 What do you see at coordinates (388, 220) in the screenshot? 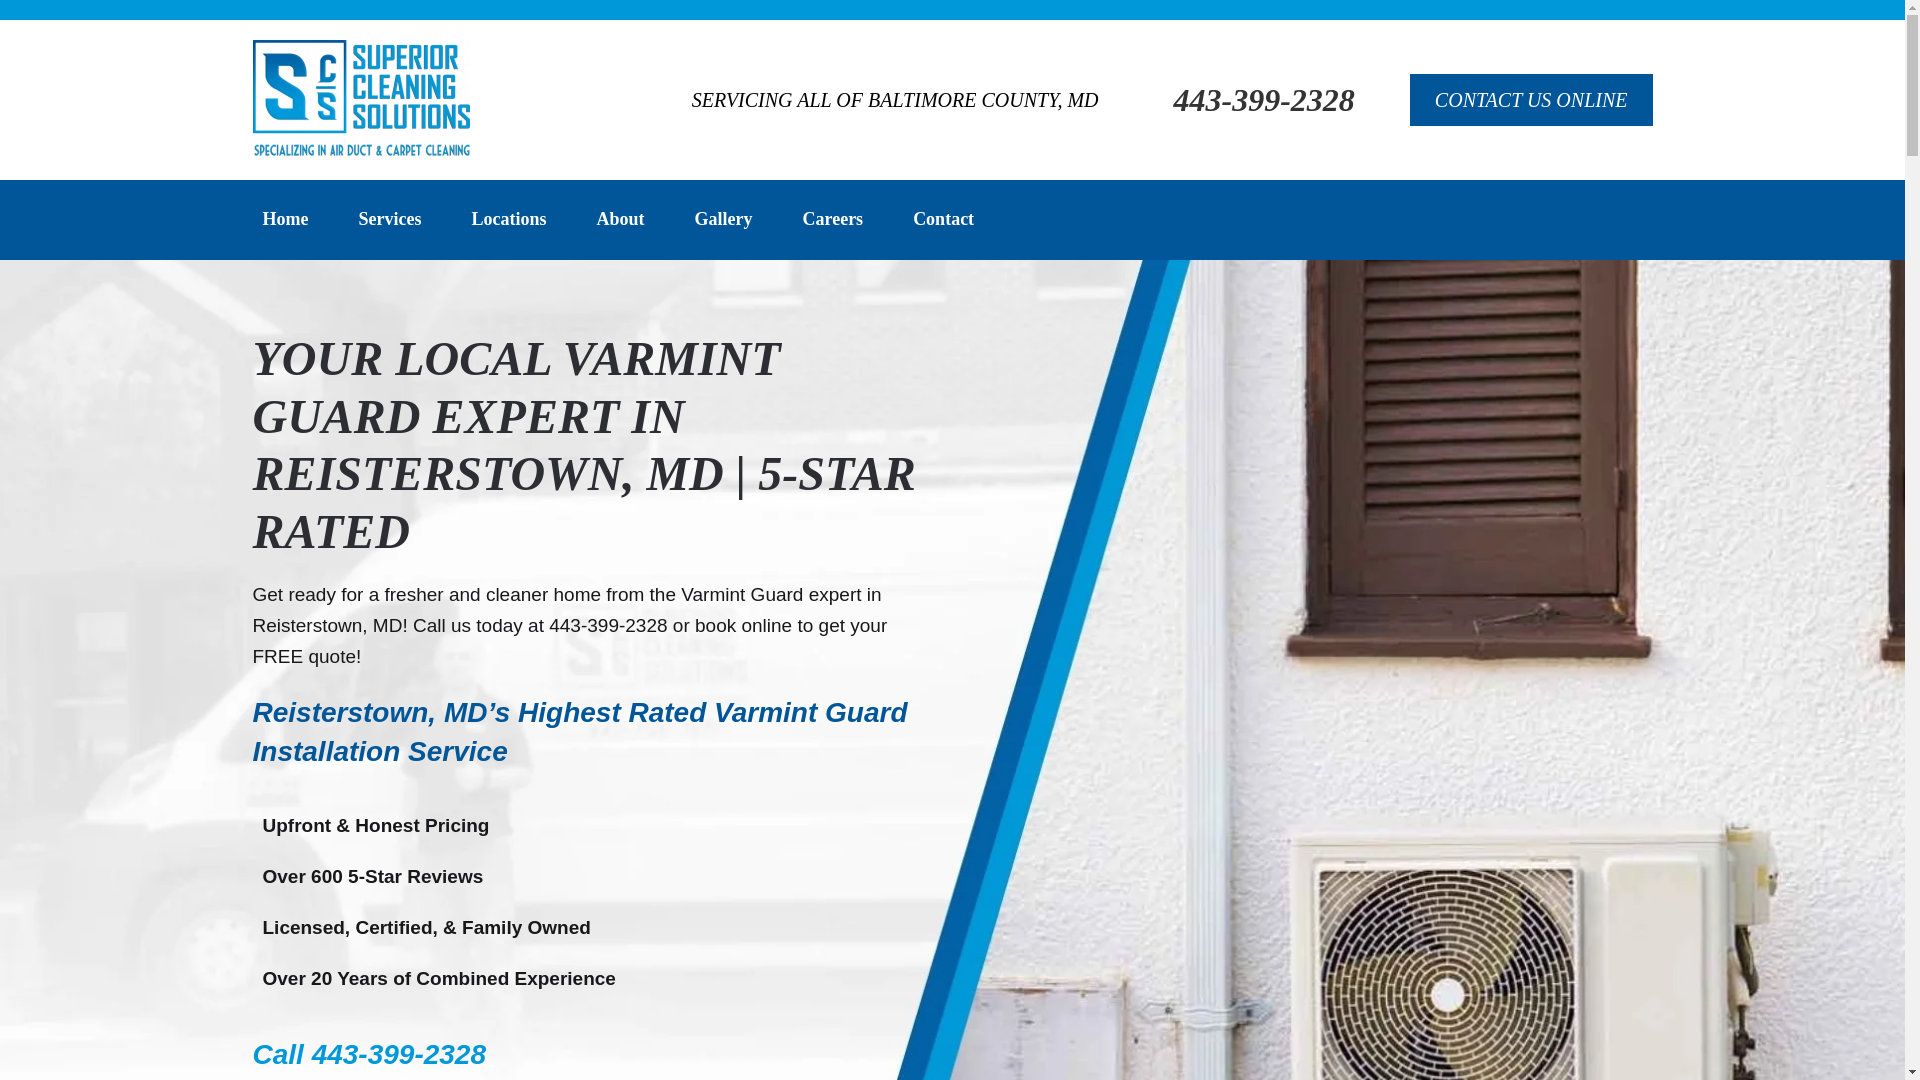
I see `Services` at bounding box center [388, 220].